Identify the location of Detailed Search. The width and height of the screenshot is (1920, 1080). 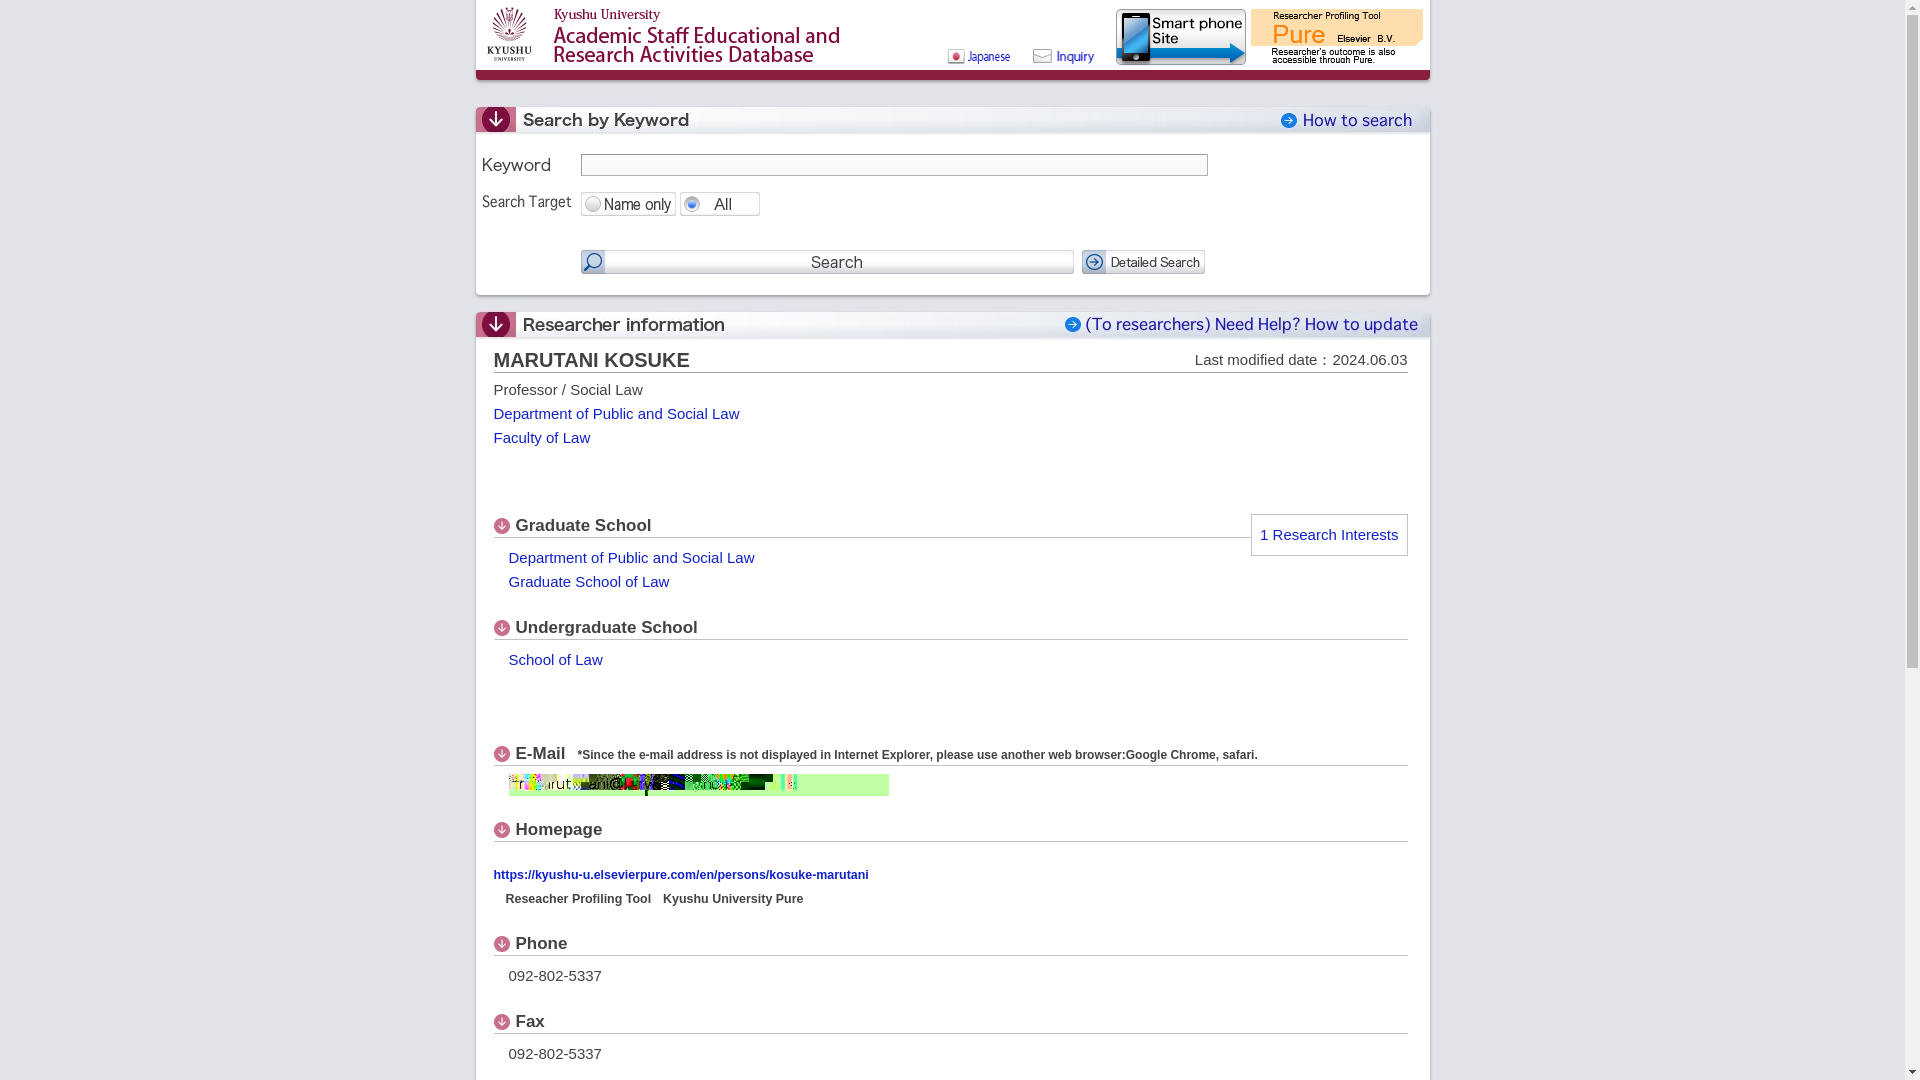
(1144, 262).